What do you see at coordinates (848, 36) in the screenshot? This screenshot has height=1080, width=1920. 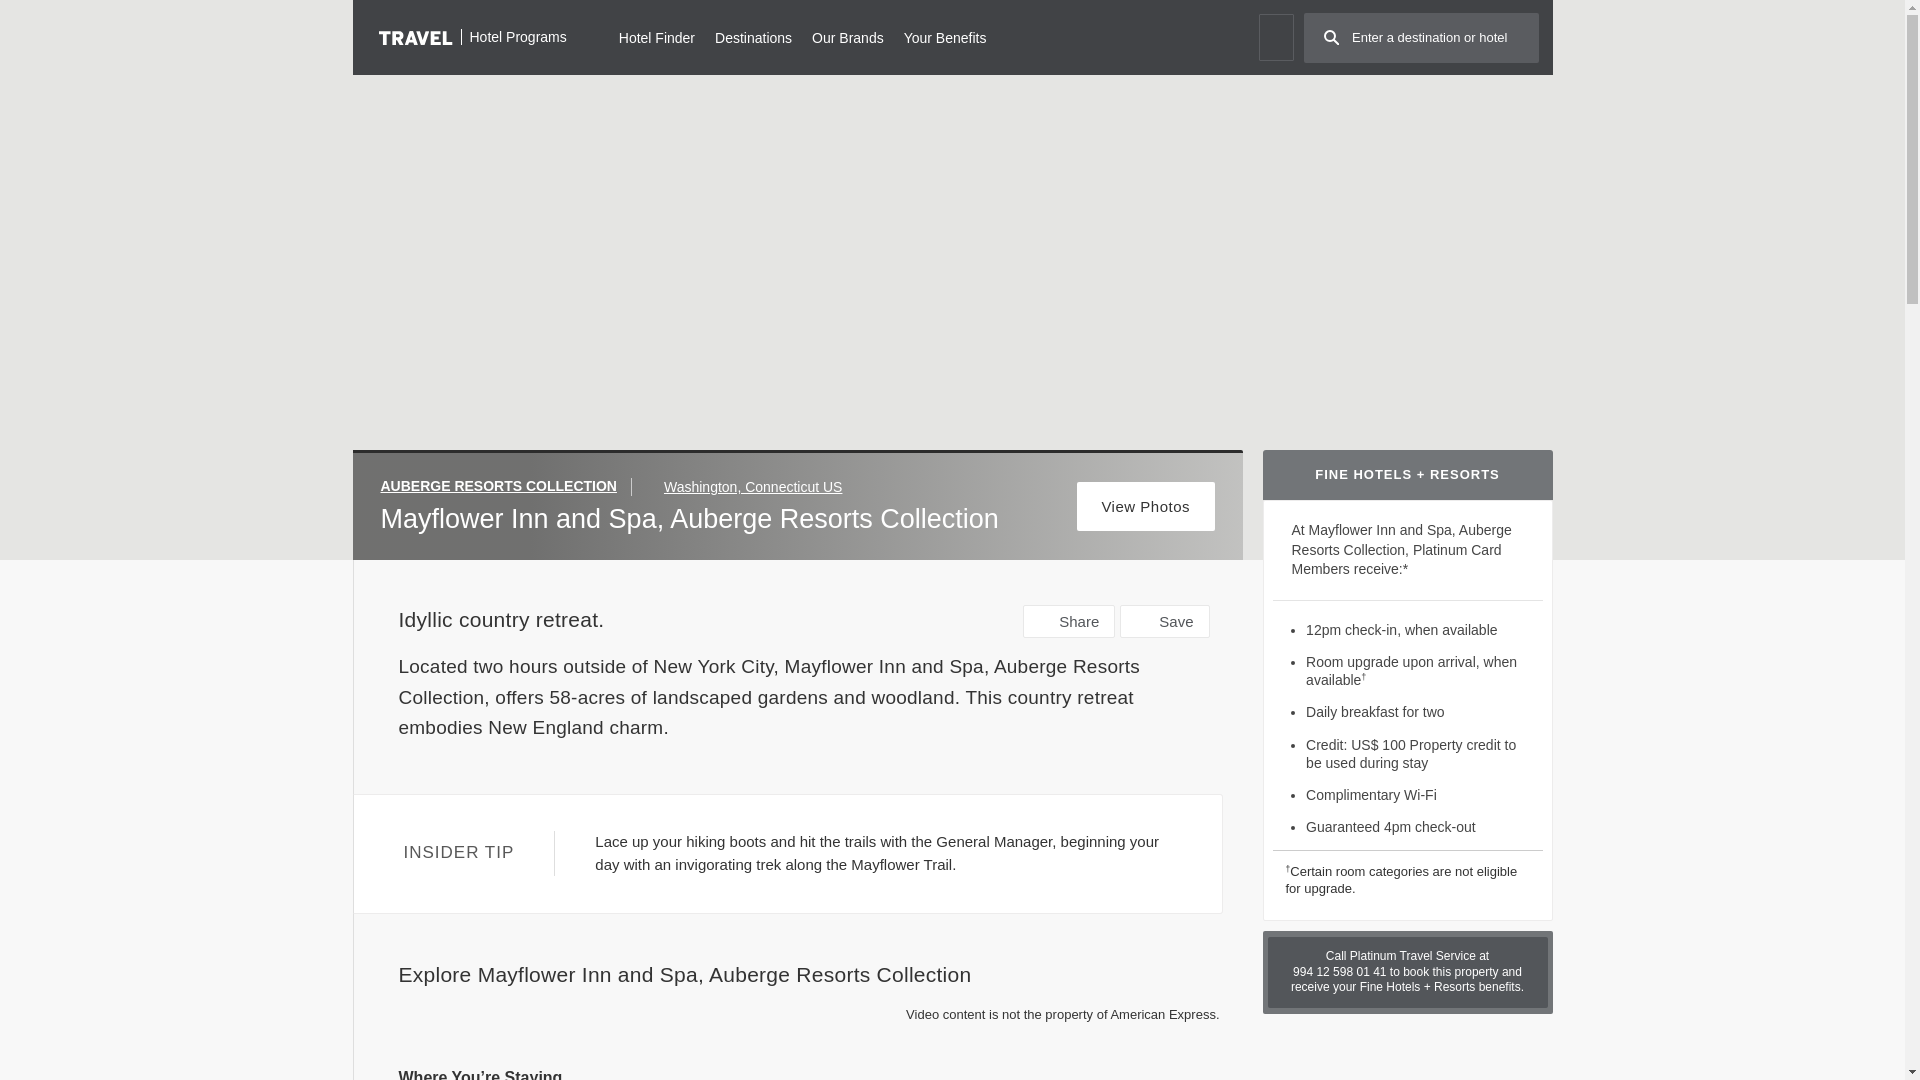 I see `Our Brands` at bounding box center [848, 36].